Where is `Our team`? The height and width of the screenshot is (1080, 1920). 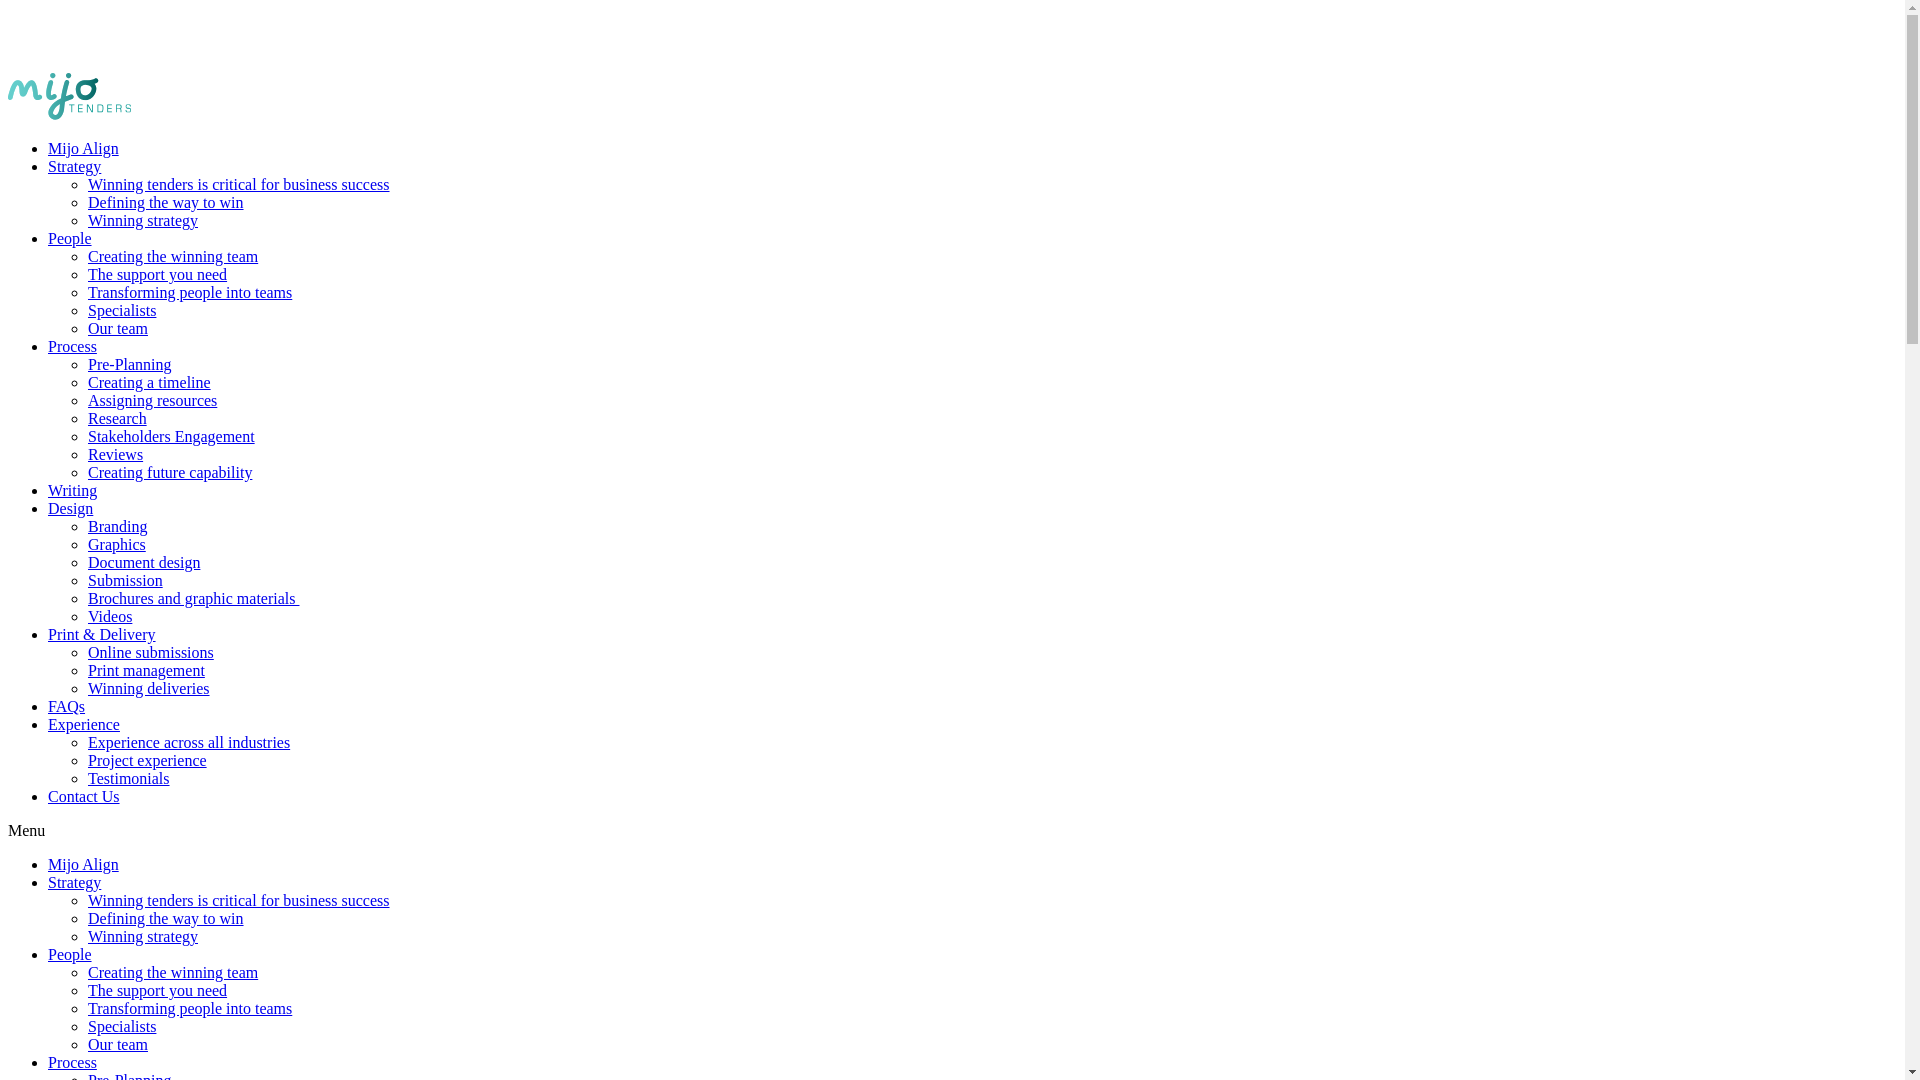 Our team is located at coordinates (118, 328).